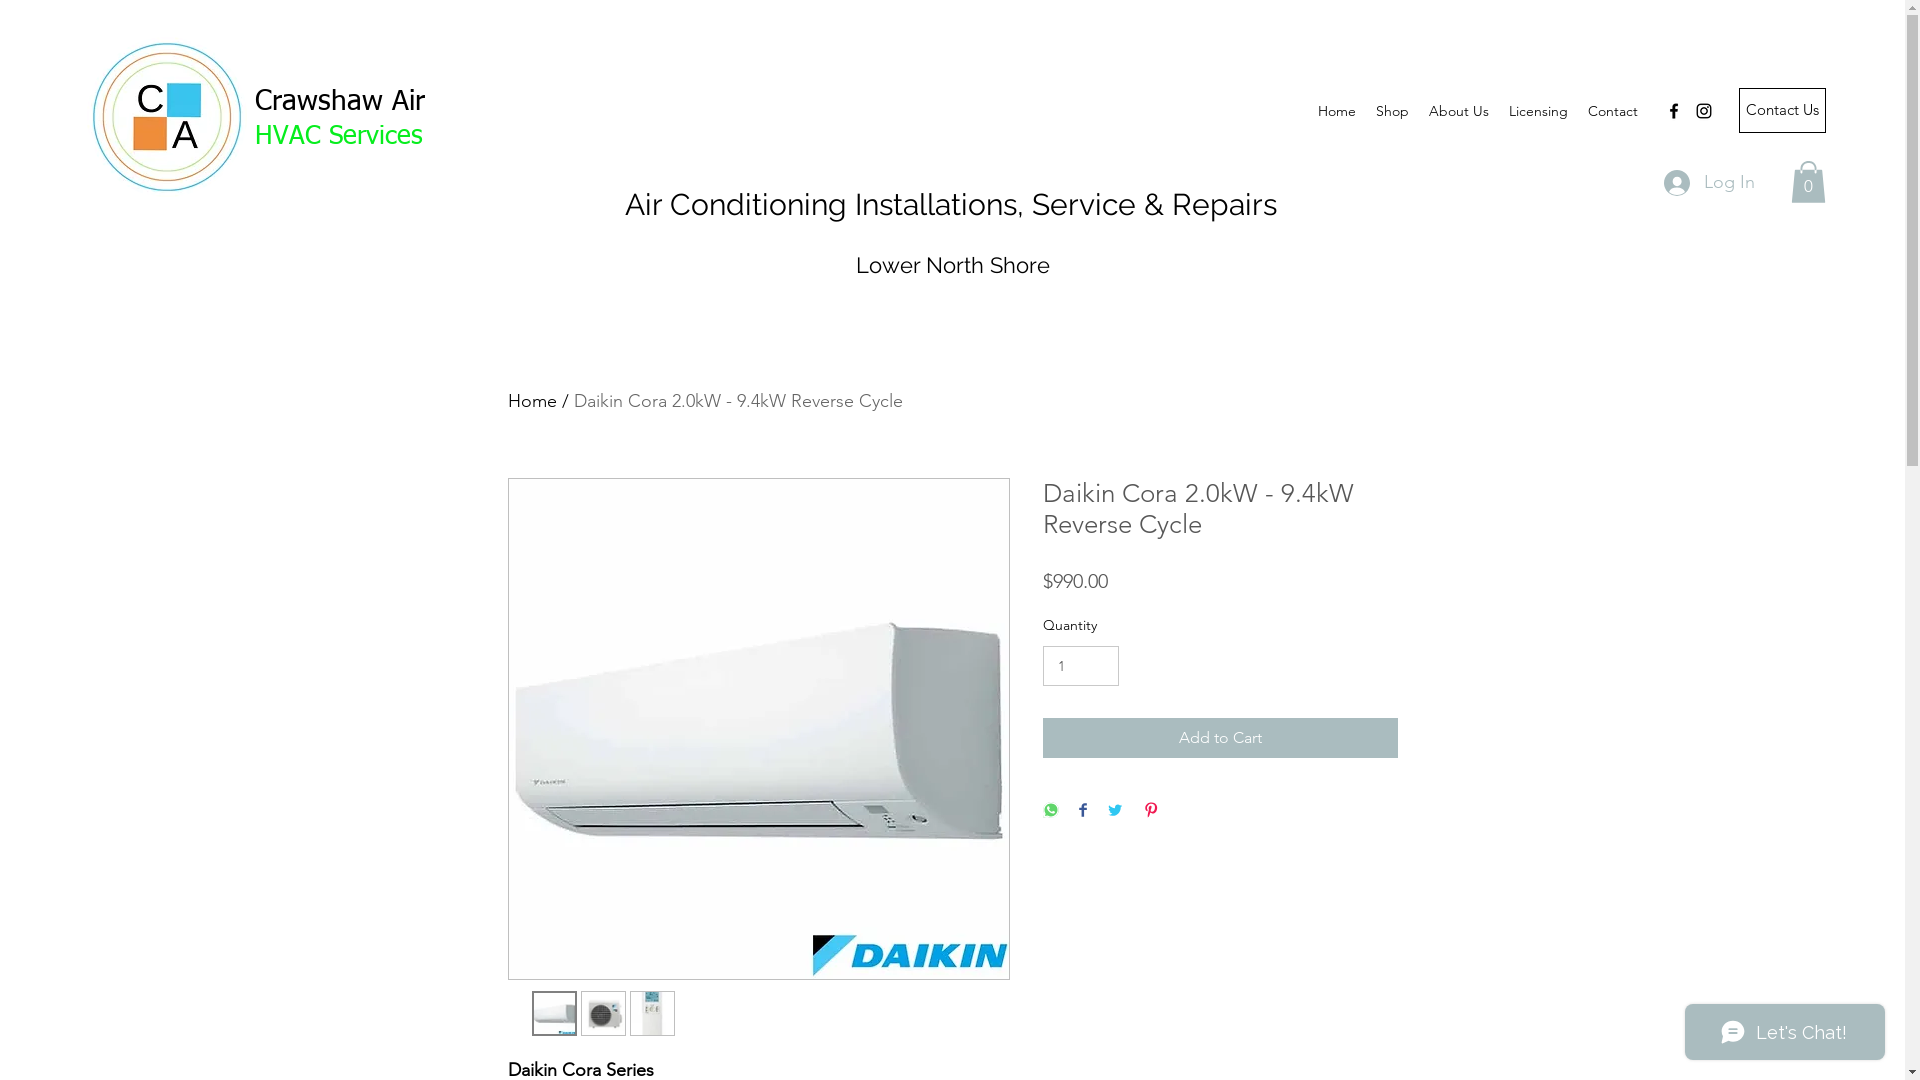  What do you see at coordinates (1782, 110) in the screenshot?
I see `Contact Us` at bounding box center [1782, 110].